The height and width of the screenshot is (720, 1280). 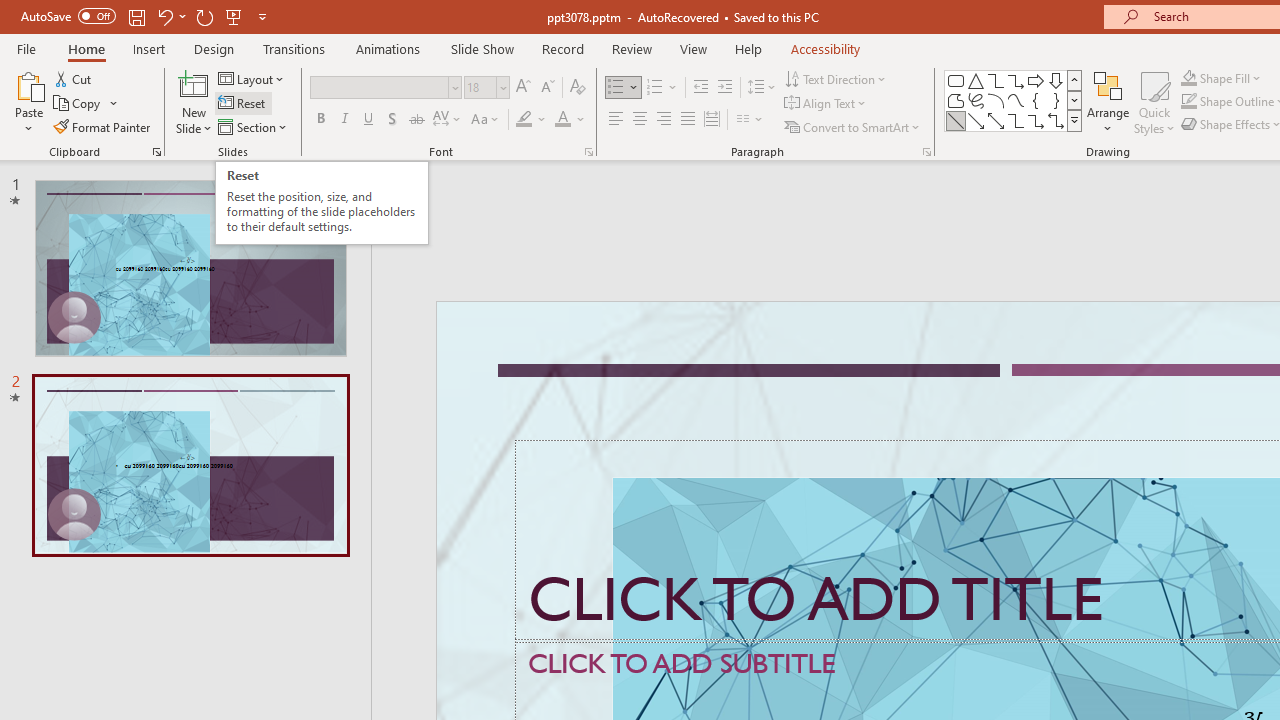 I want to click on Character Spacing, so click(x=448, y=120).